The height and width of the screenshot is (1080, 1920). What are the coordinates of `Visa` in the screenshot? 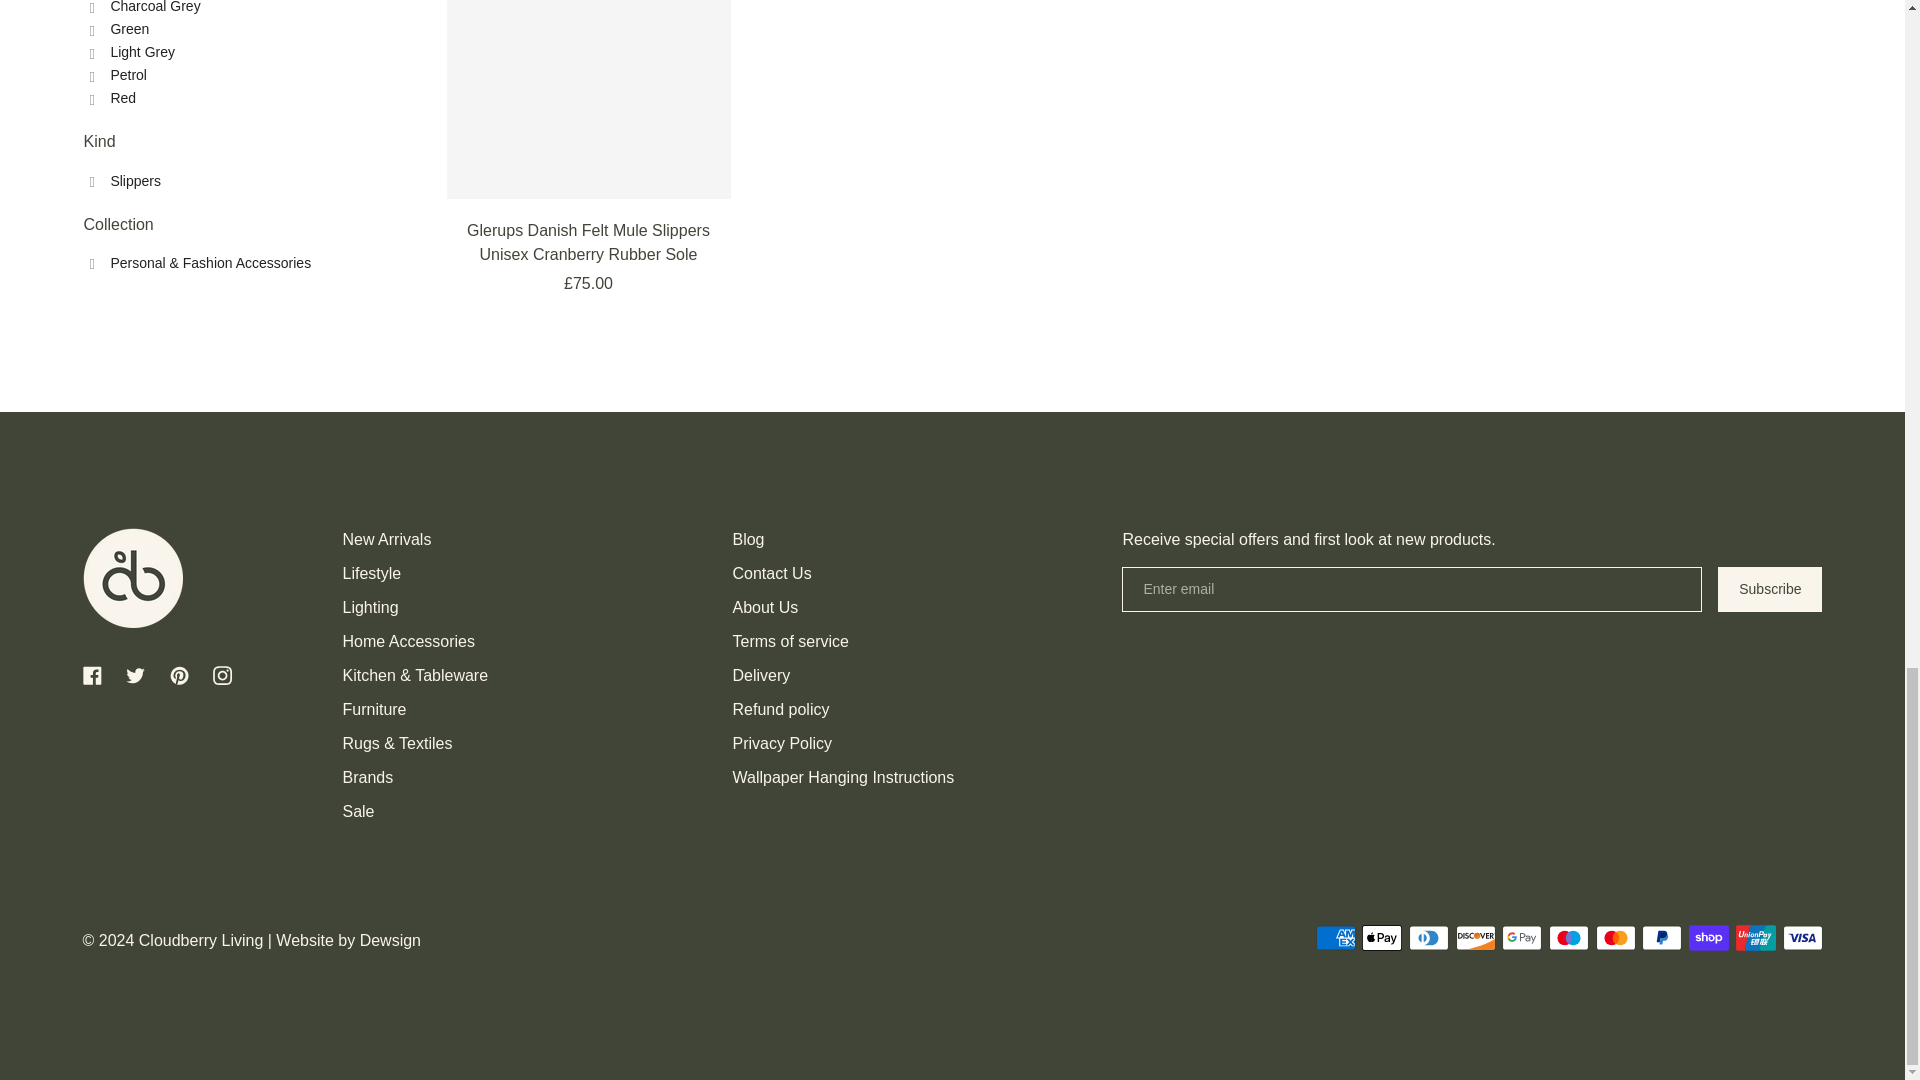 It's located at (1802, 938).